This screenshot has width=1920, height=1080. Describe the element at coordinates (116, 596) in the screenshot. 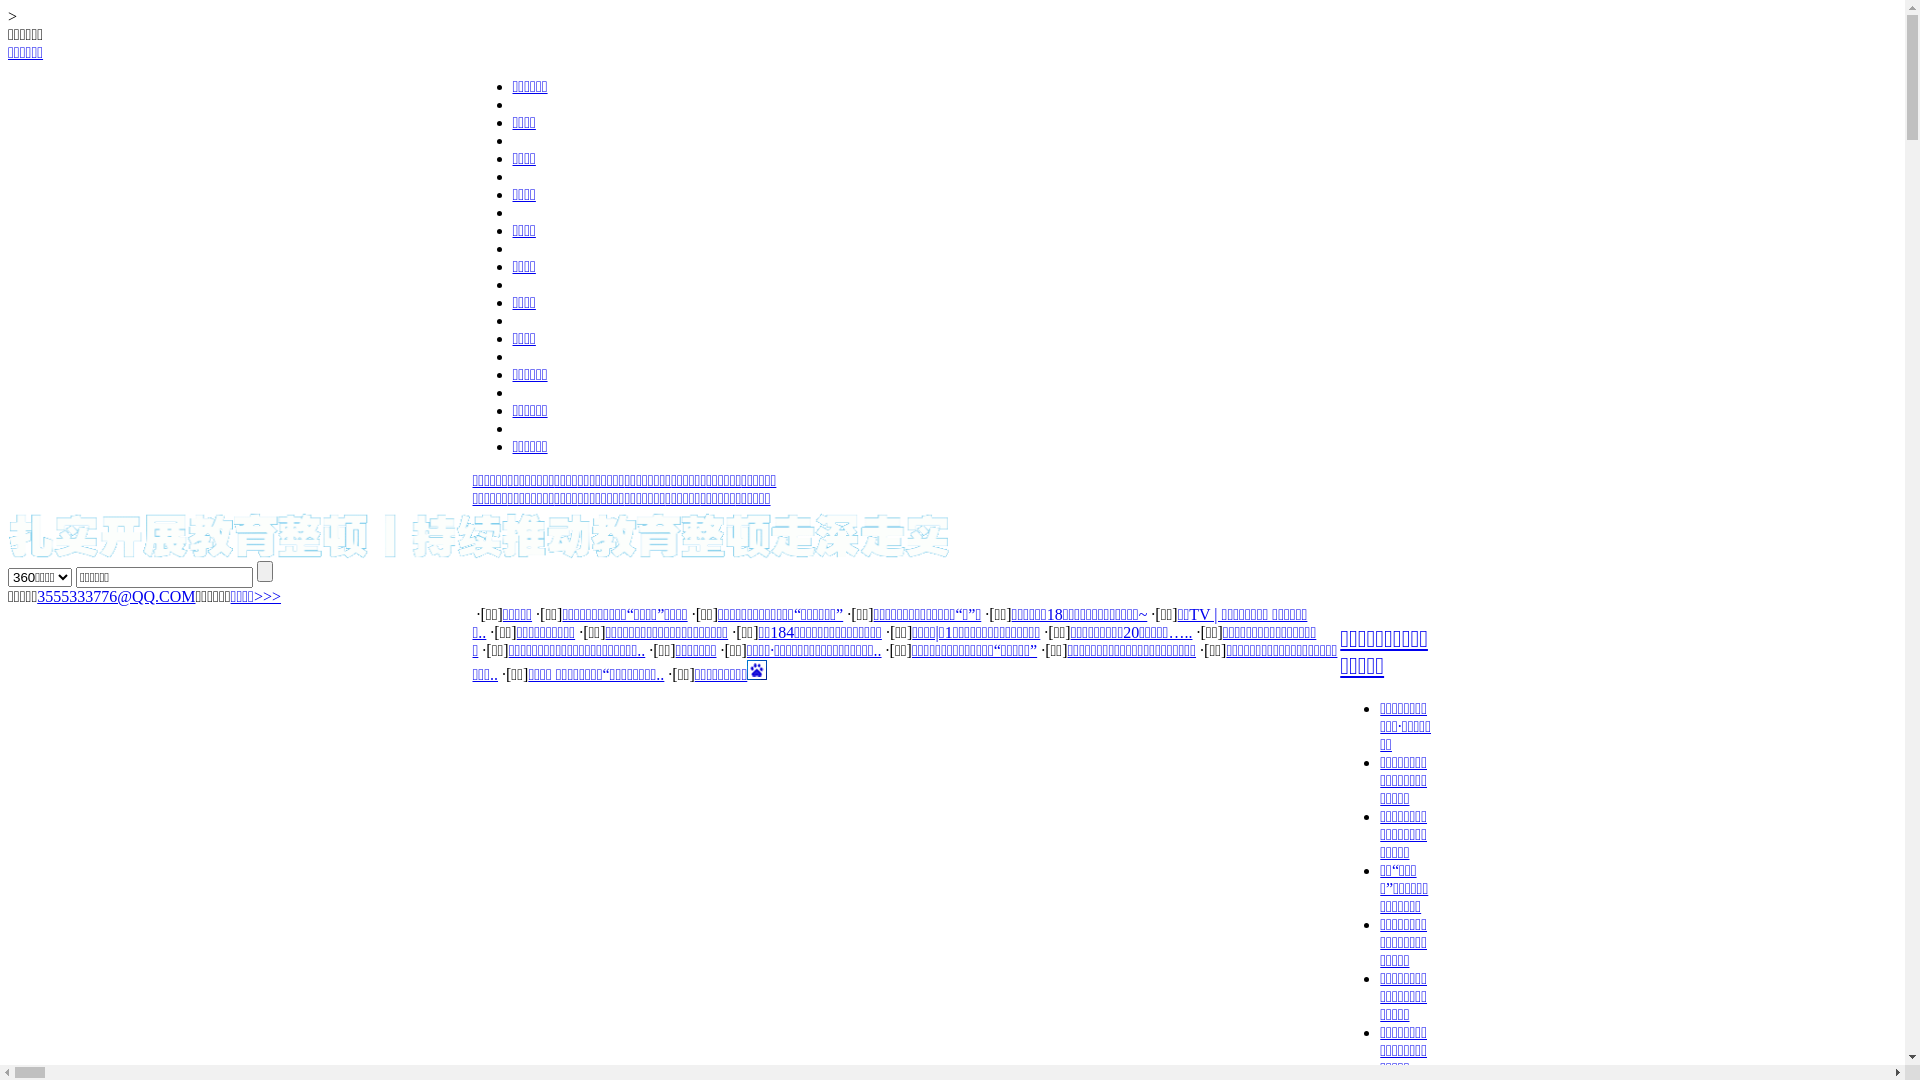

I see `3555333776@QQ.COM` at that location.